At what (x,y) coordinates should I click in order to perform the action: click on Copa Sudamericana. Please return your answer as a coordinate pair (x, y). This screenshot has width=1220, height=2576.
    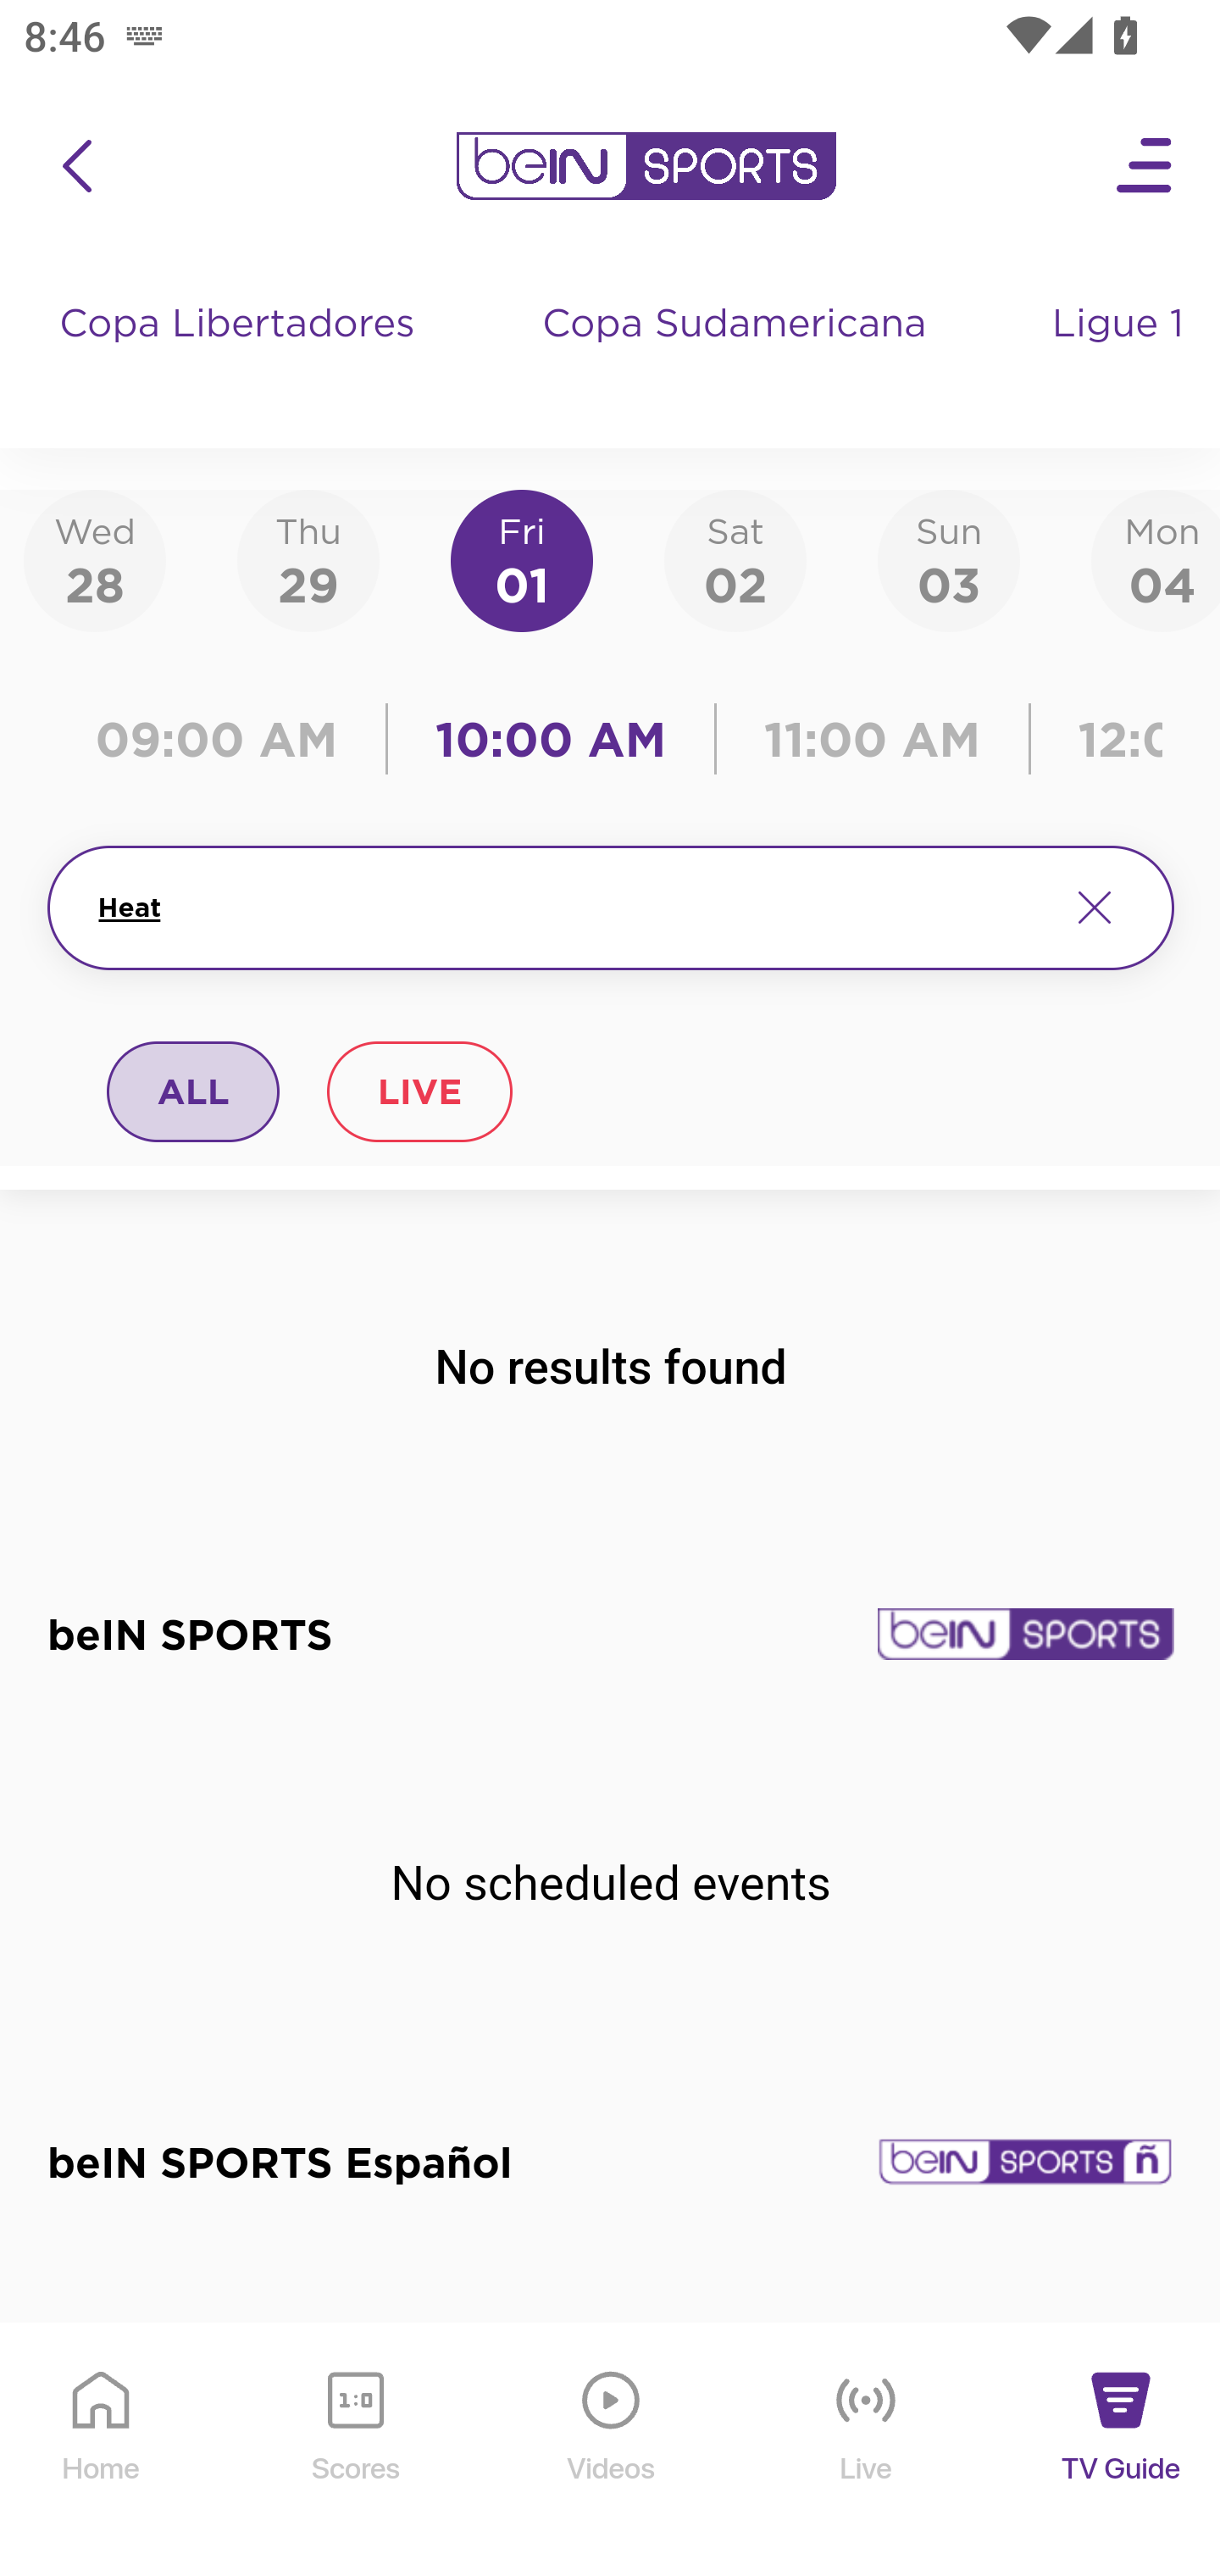
    Looking at the image, I should click on (737, 356).